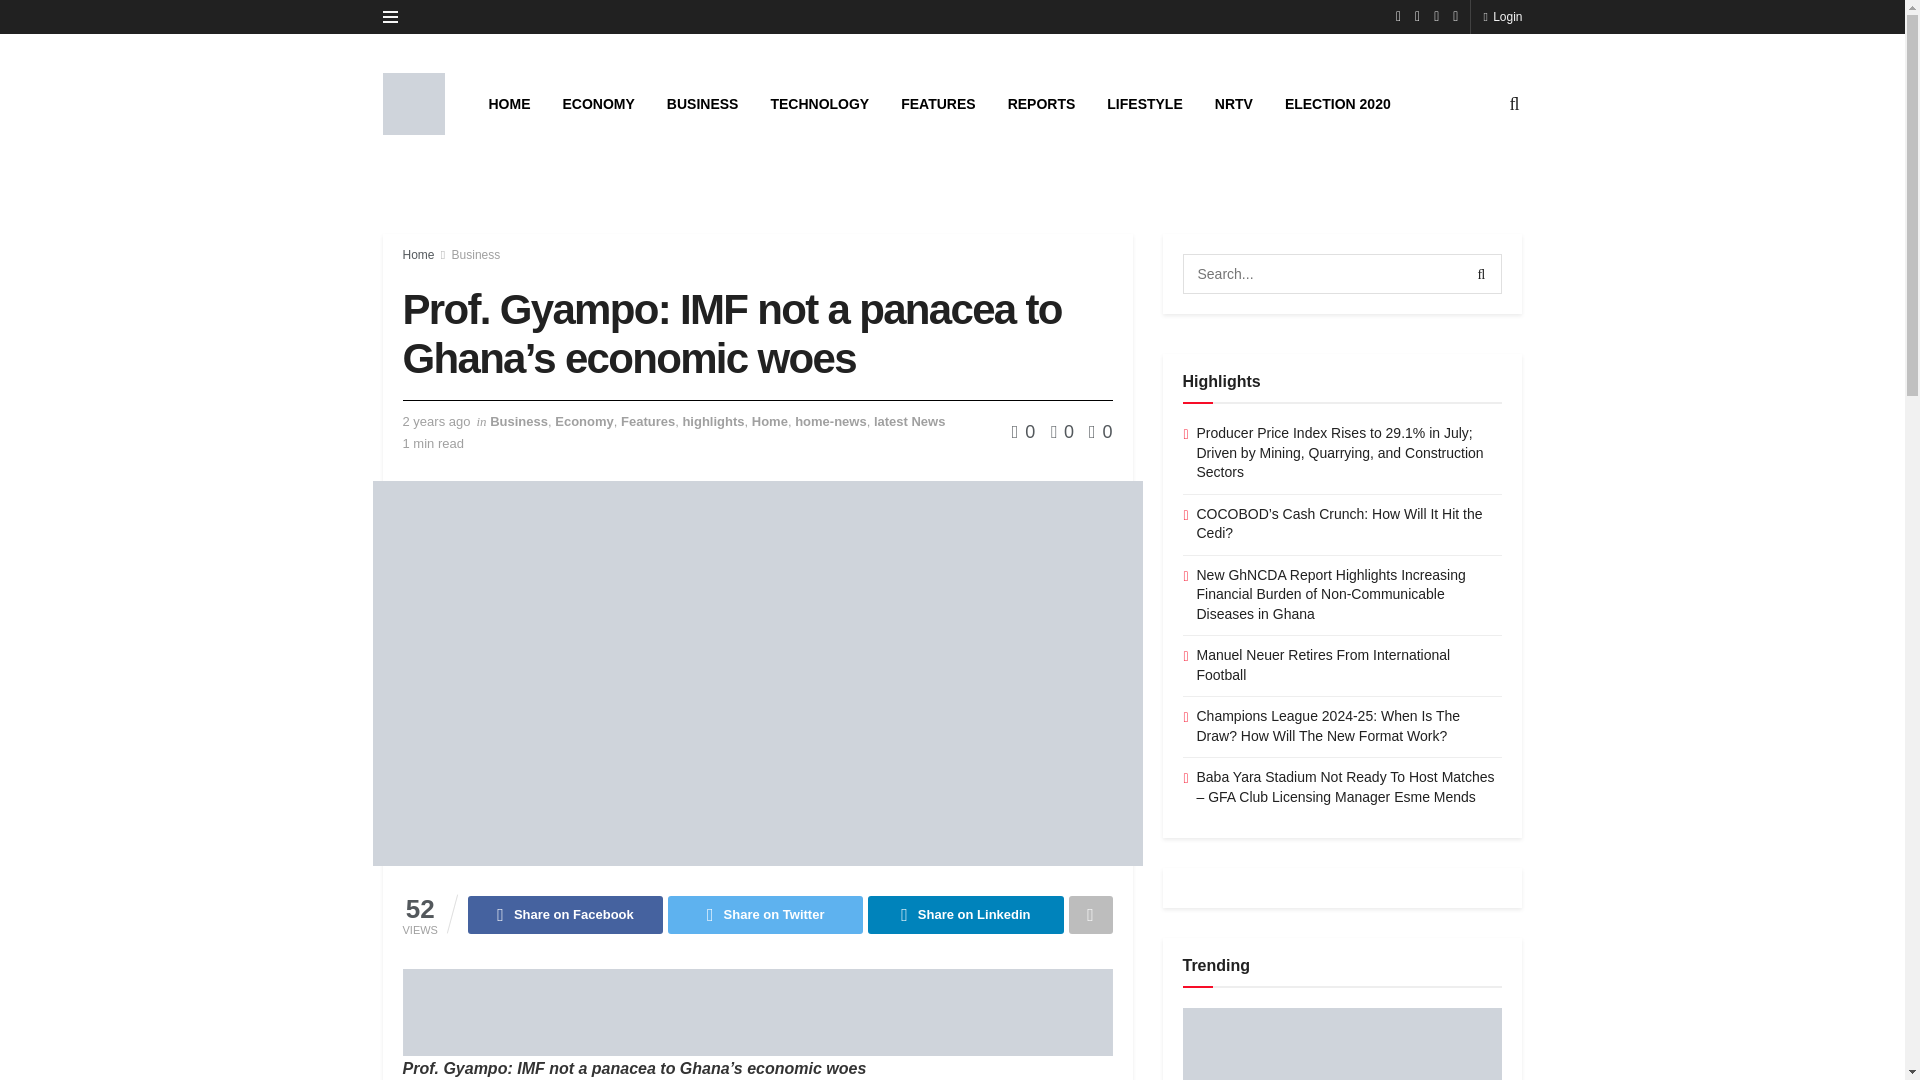  I want to click on BUSINESS, so click(702, 103).